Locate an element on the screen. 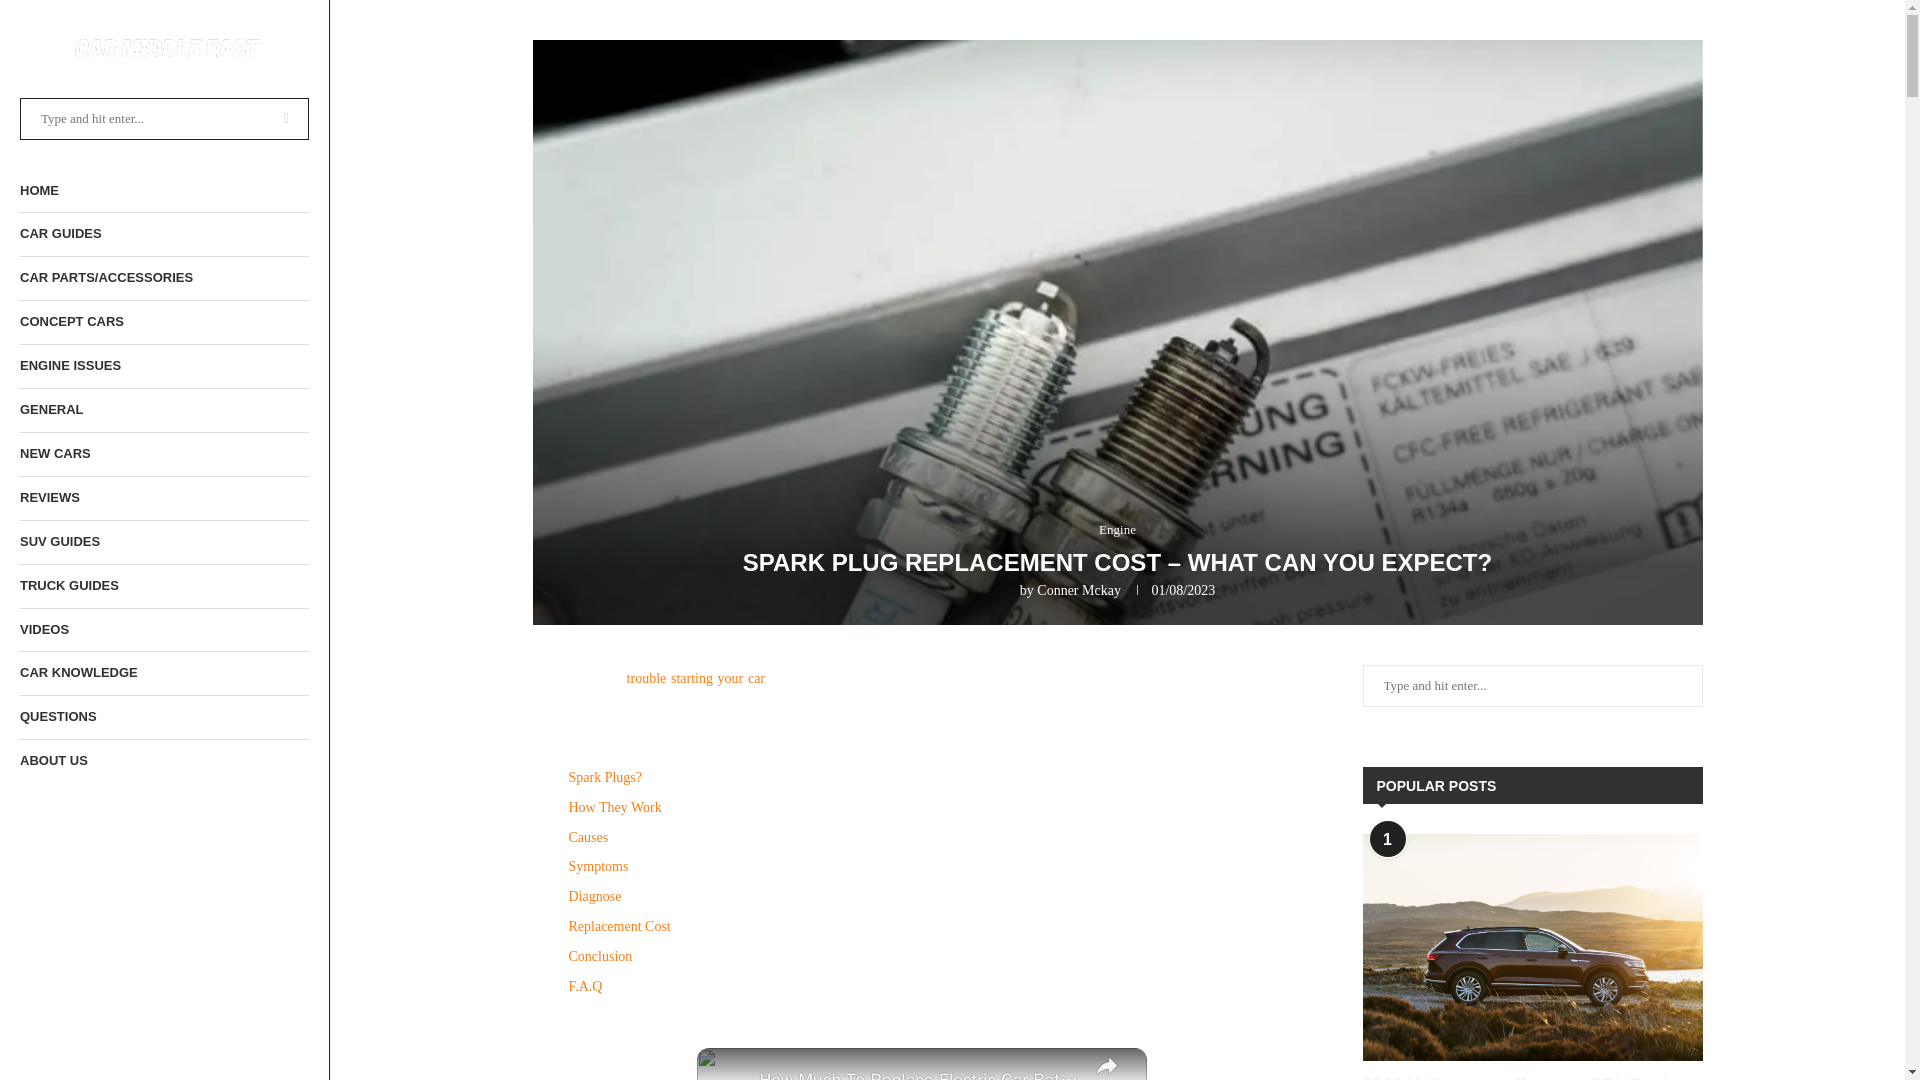 This screenshot has height=1080, width=1920. Engine is located at coordinates (1117, 529).